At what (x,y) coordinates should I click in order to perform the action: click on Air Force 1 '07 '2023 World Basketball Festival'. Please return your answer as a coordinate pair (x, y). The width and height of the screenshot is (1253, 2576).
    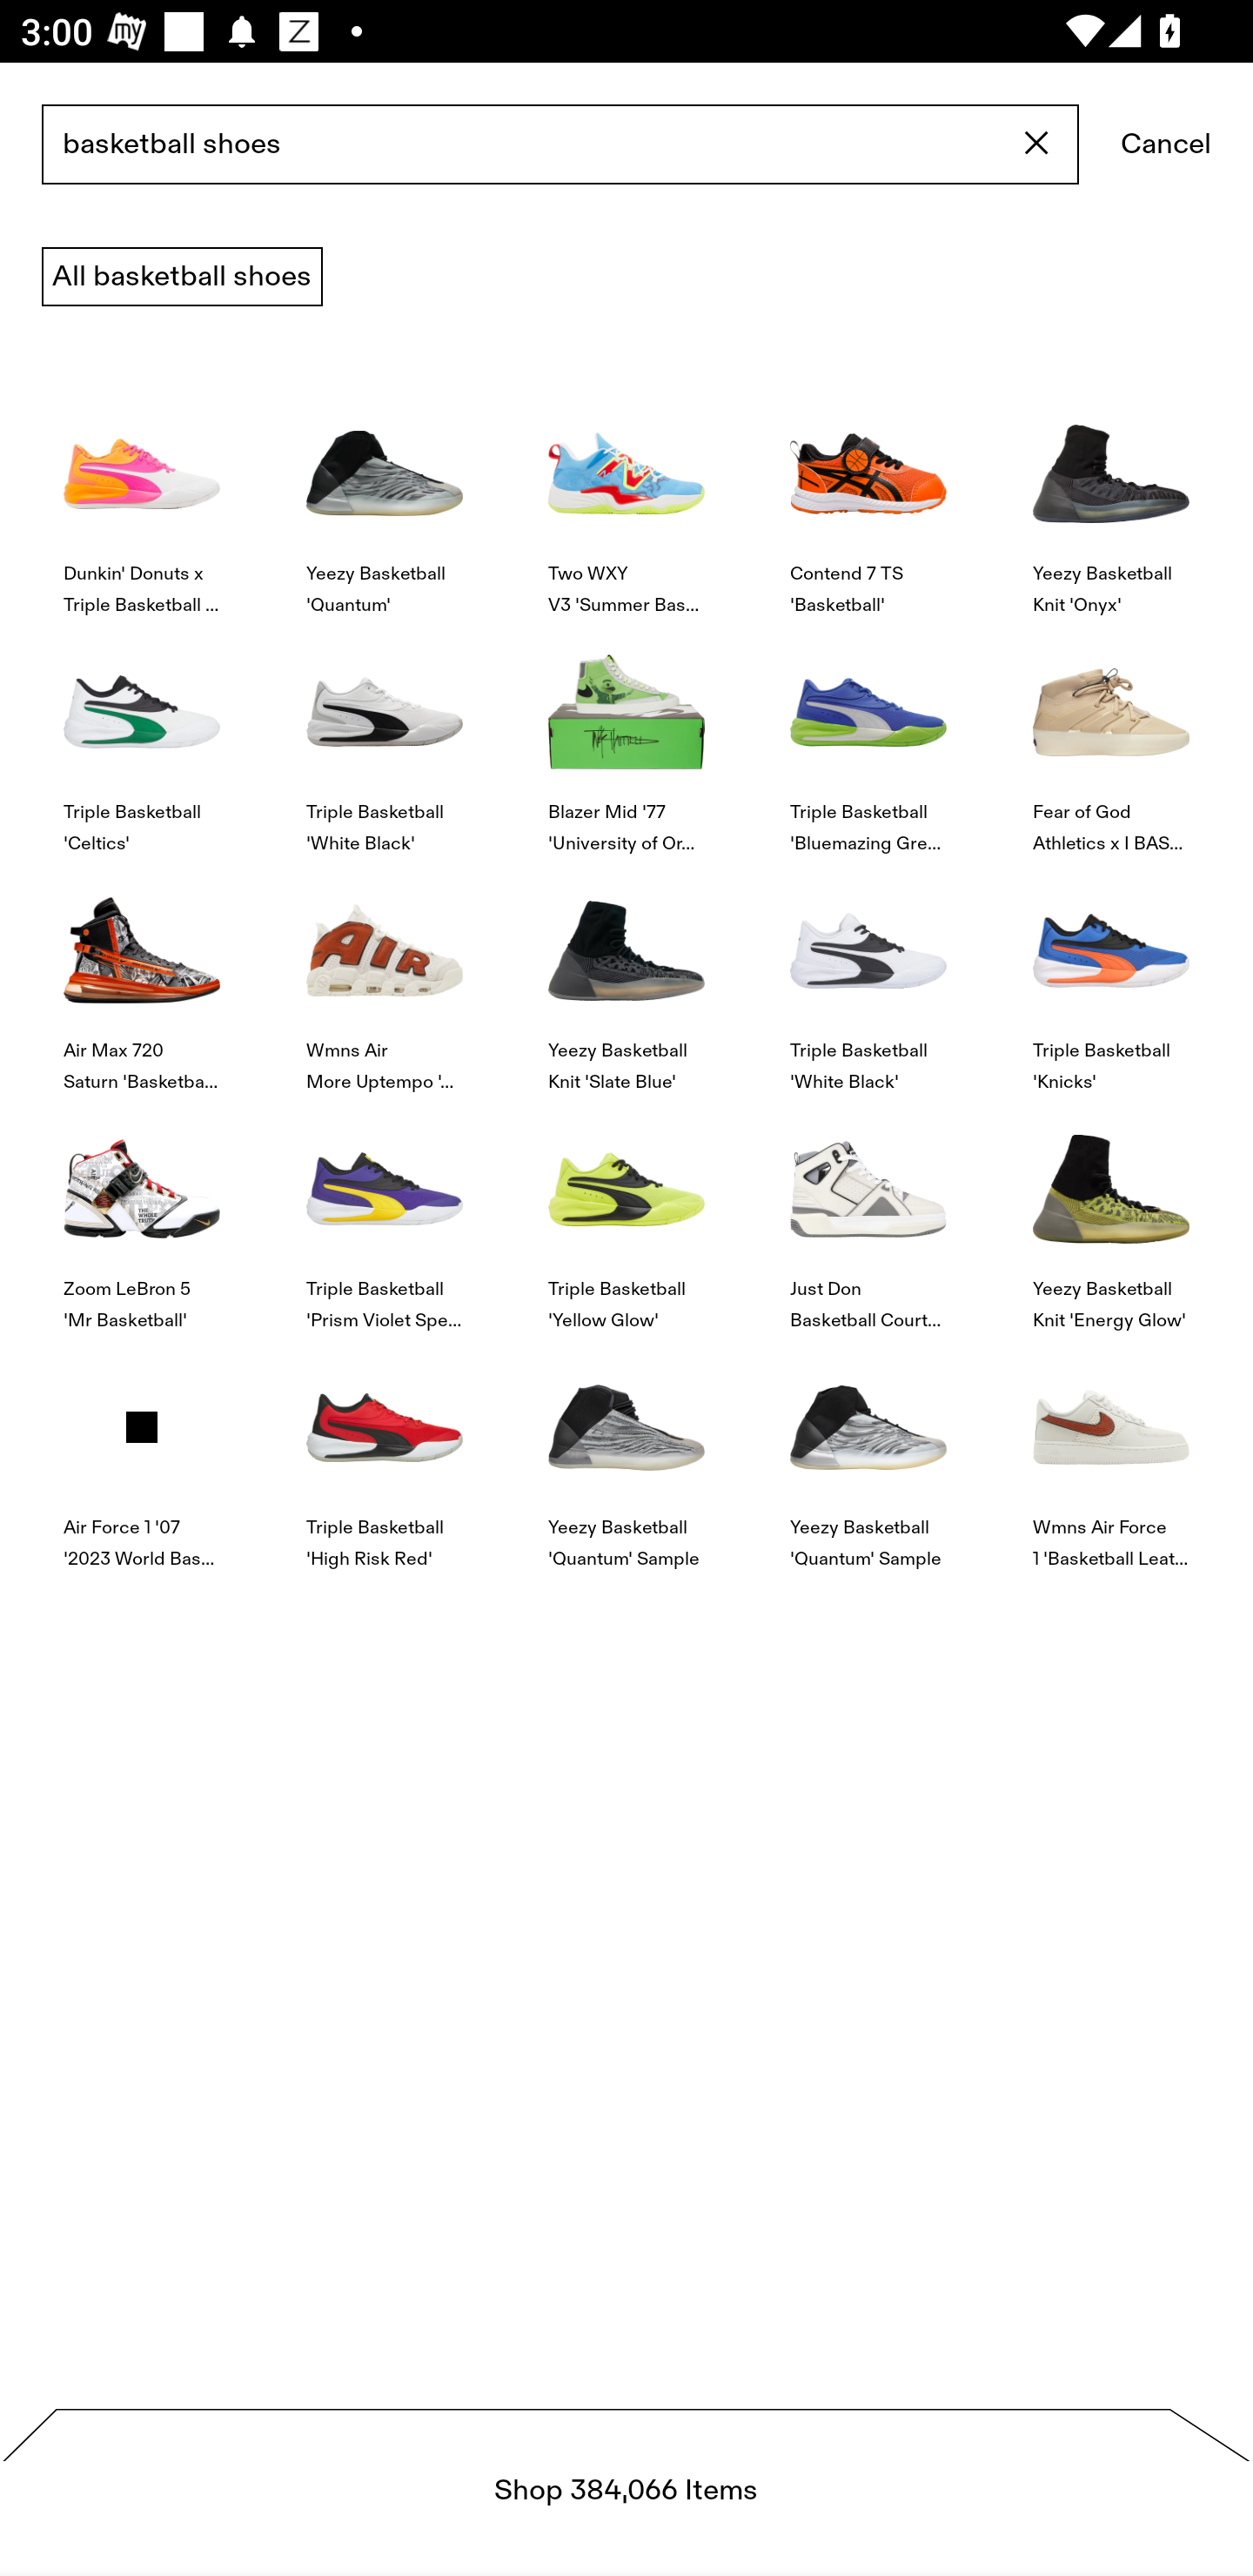
    Looking at the image, I should click on (142, 1452).